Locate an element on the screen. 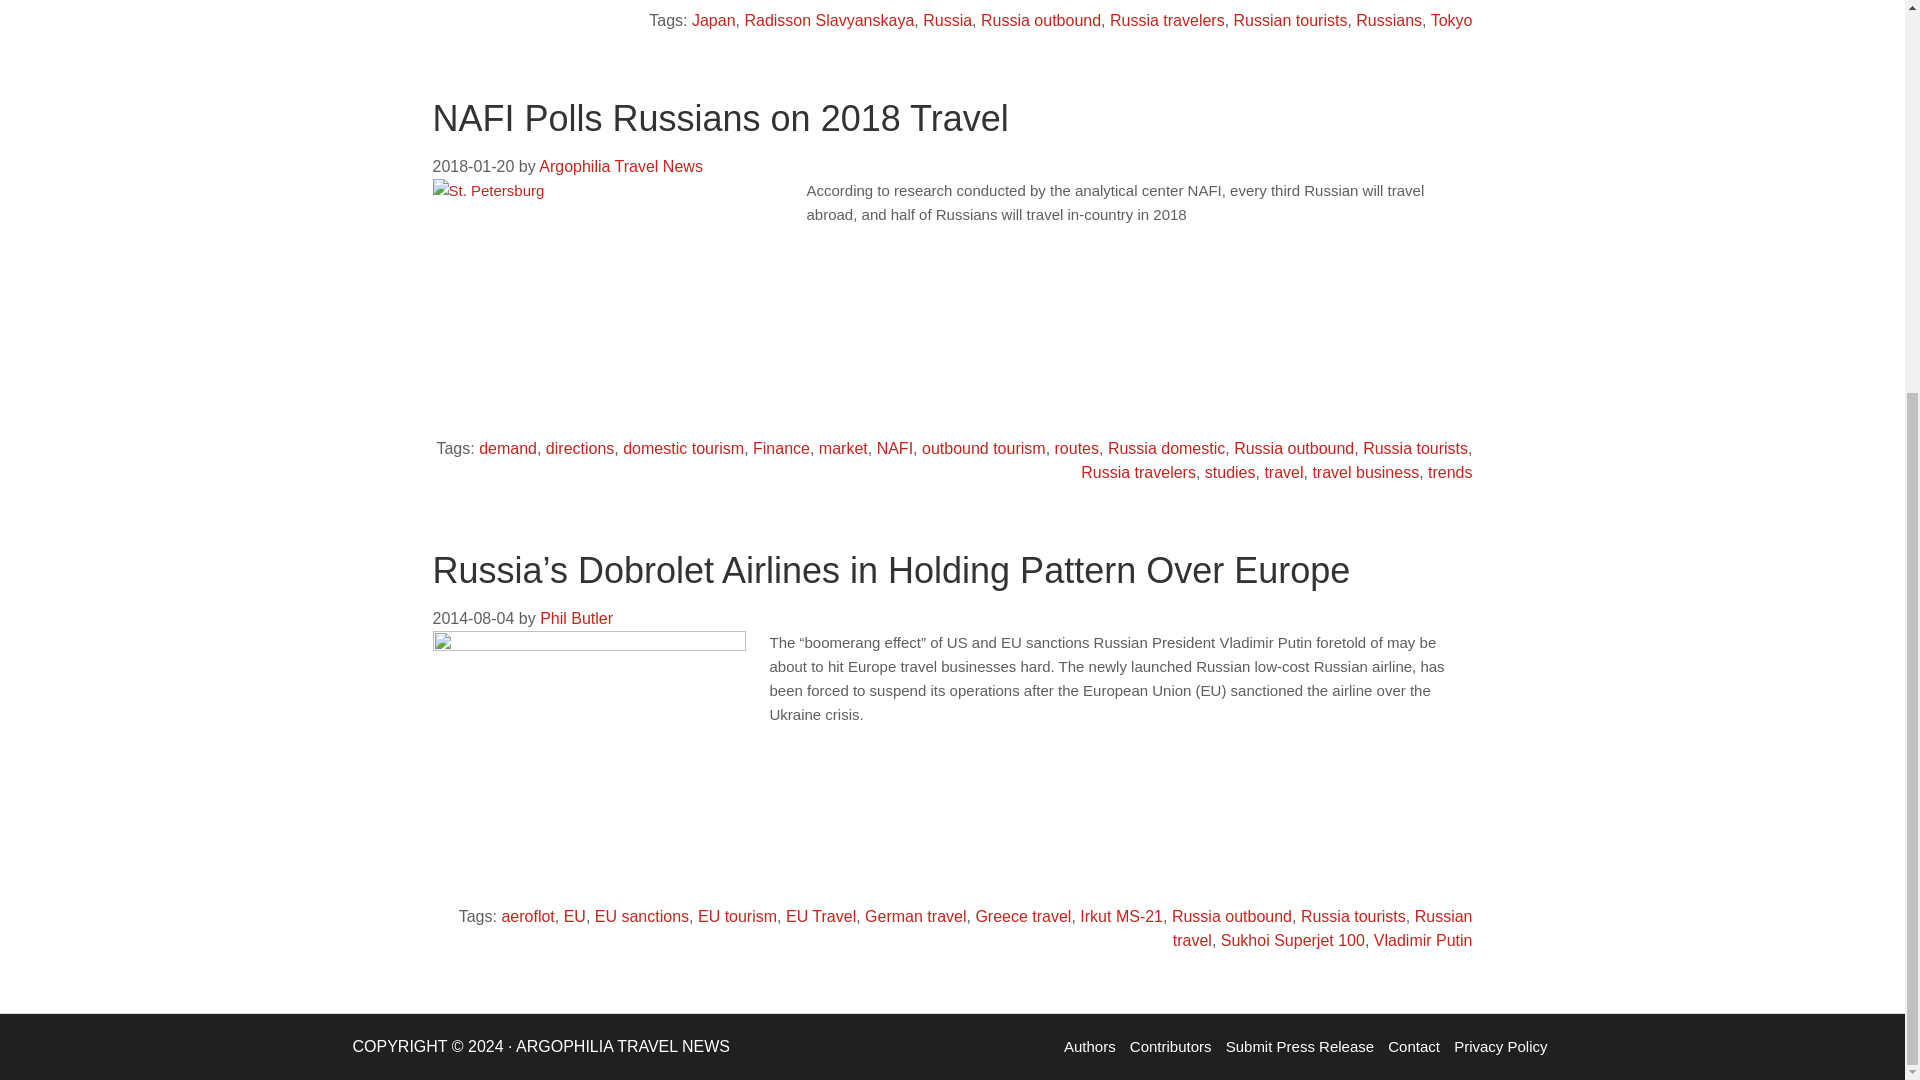 Image resolution: width=1920 pixels, height=1080 pixels. Authors is located at coordinates (1090, 1046).